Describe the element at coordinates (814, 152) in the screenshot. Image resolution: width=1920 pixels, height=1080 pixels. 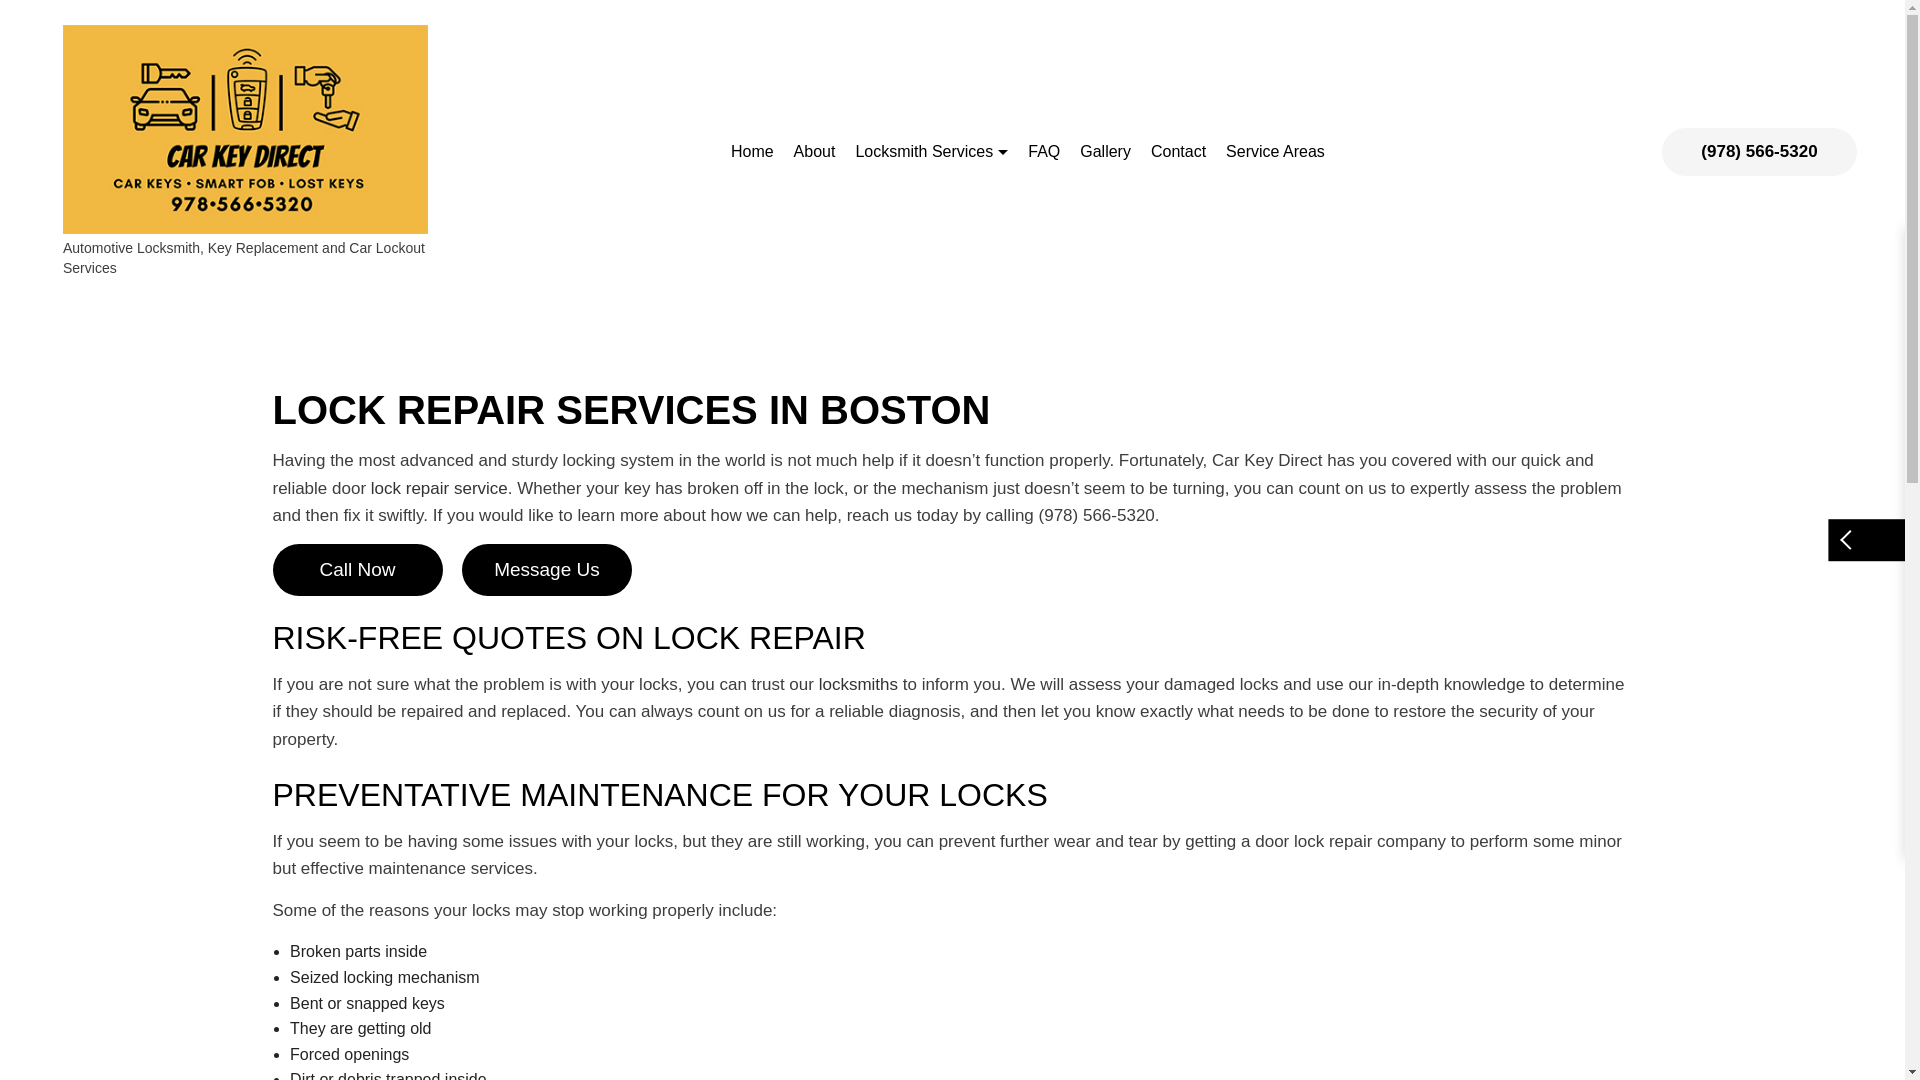
I see `About` at that location.